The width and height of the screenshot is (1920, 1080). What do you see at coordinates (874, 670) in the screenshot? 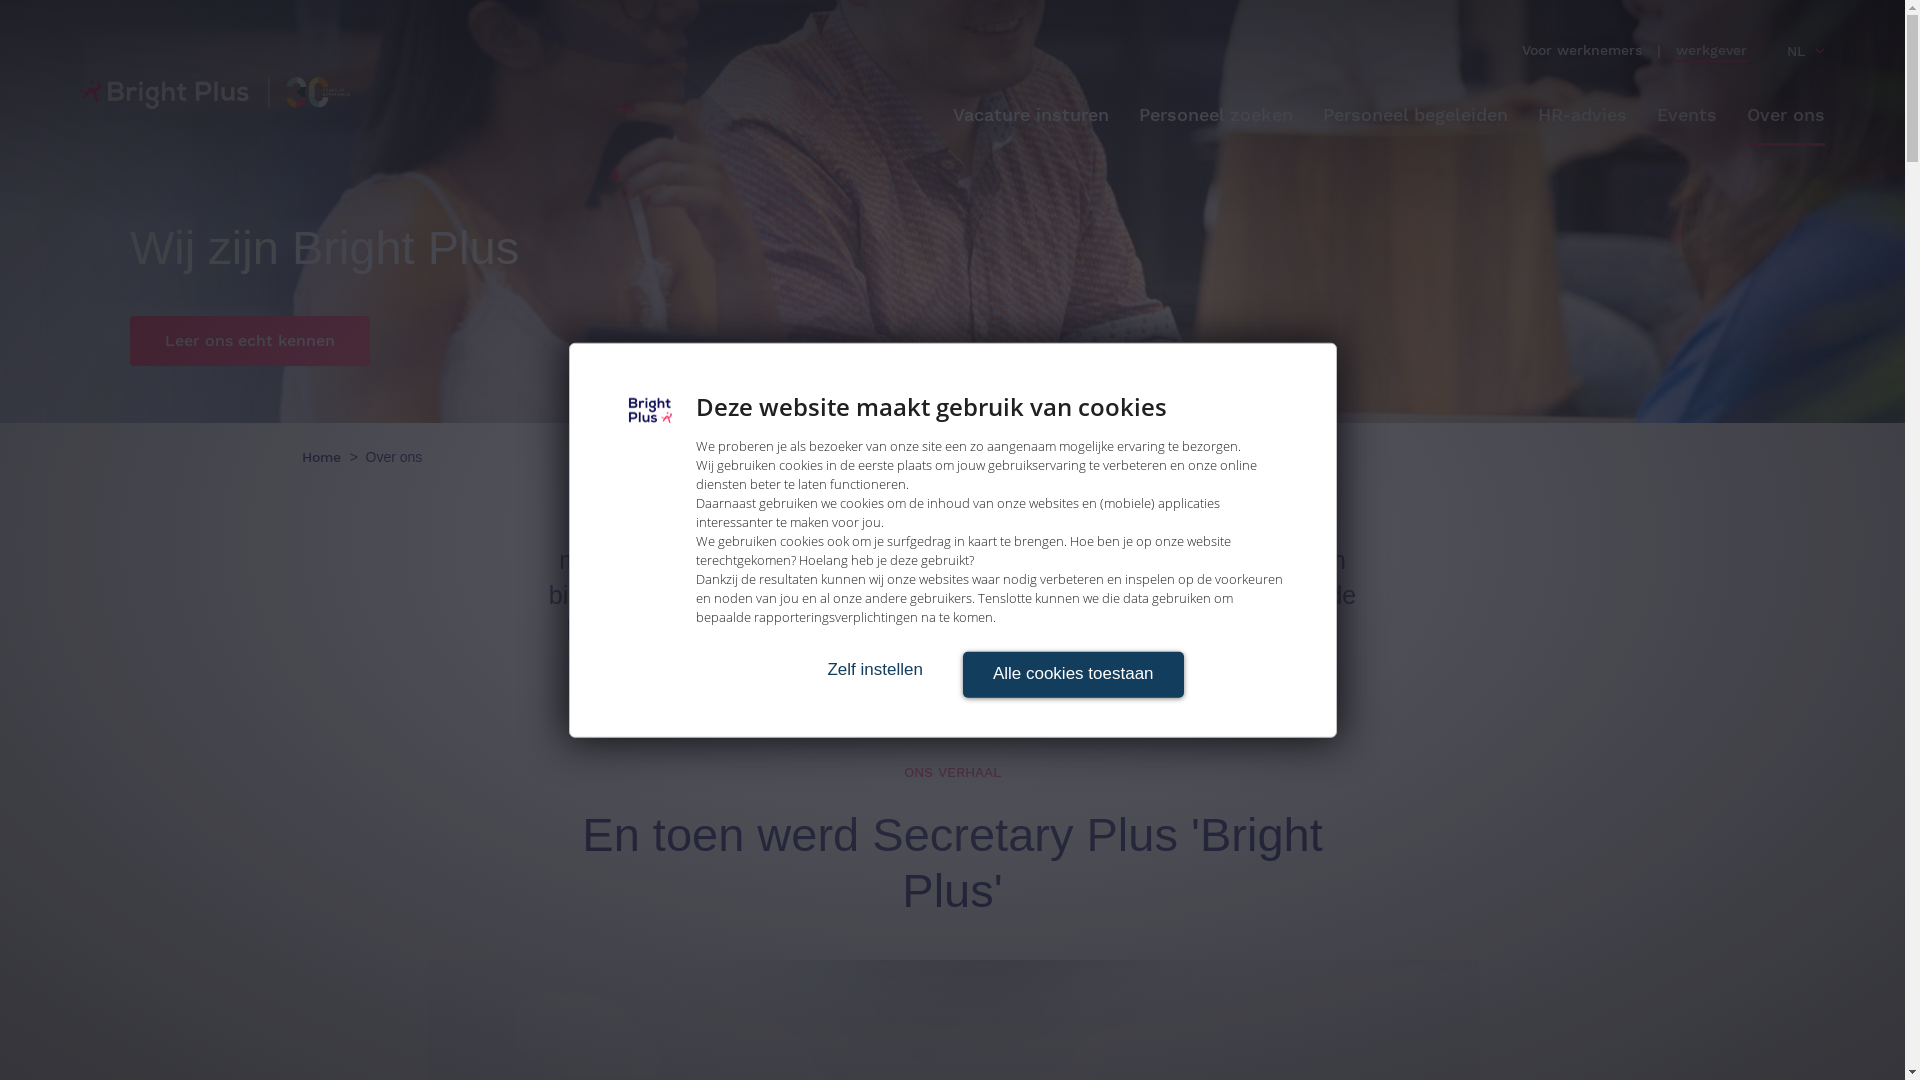
I see `Zelf instellen` at bounding box center [874, 670].